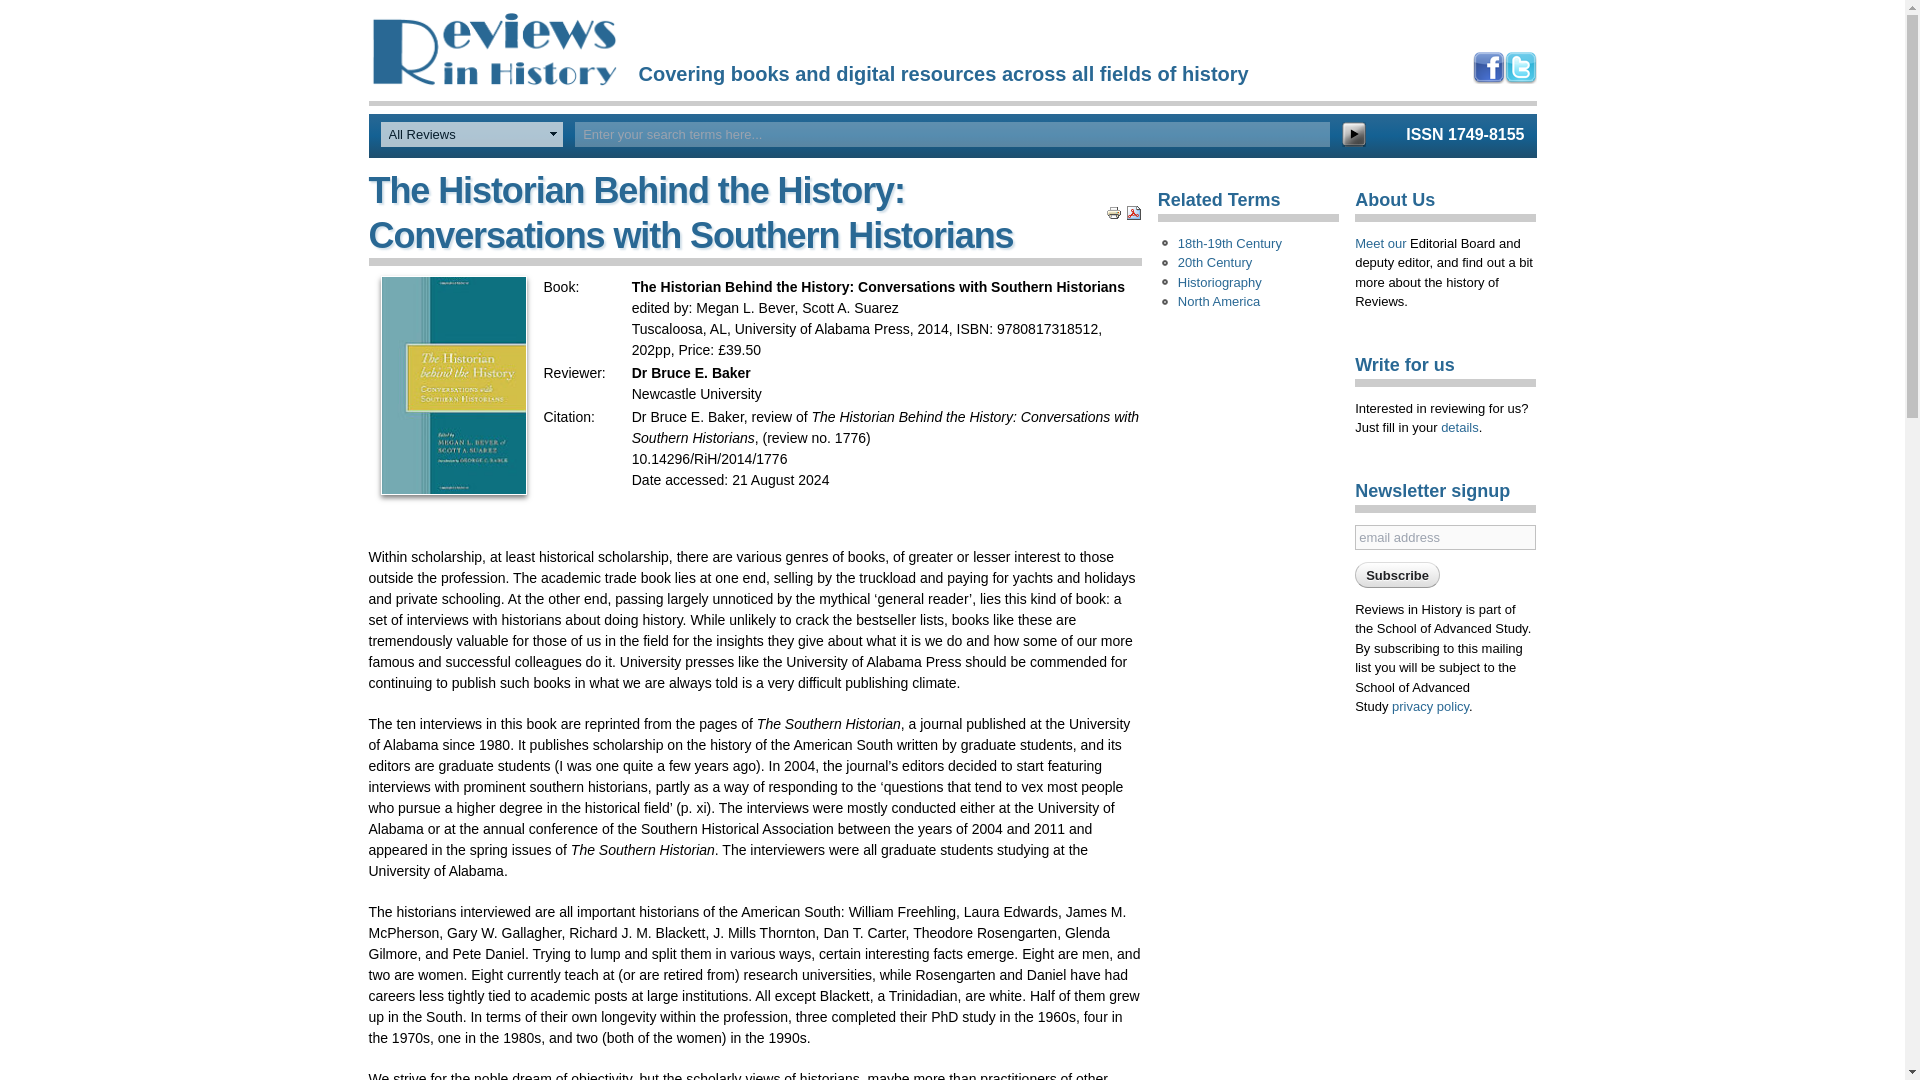  What do you see at coordinates (1214, 262) in the screenshot?
I see `20th Century` at bounding box center [1214, 262].